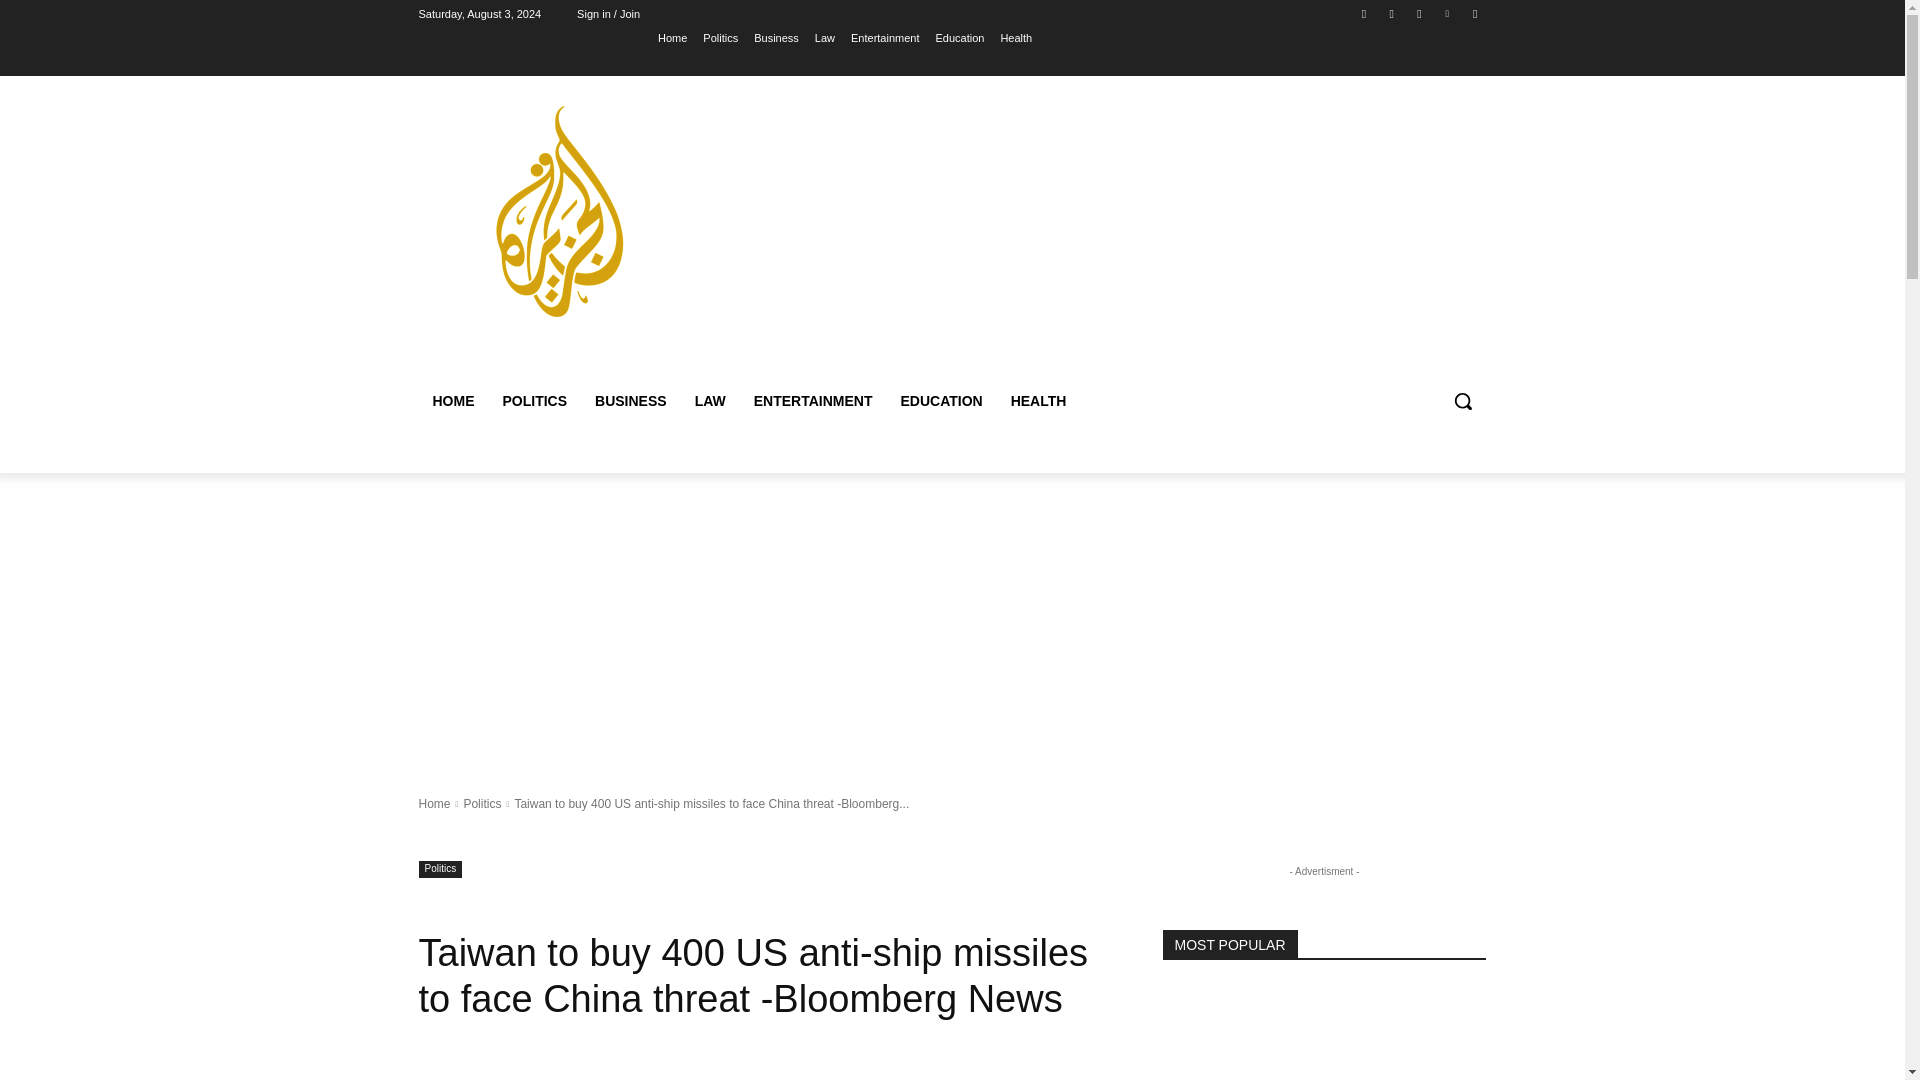 The width and height of the screenshot is (1920, 1080). What do you see at coordinates (1038, 400) in the screenshot?
I see `HEALTH` at bounding box center [1038, 400].